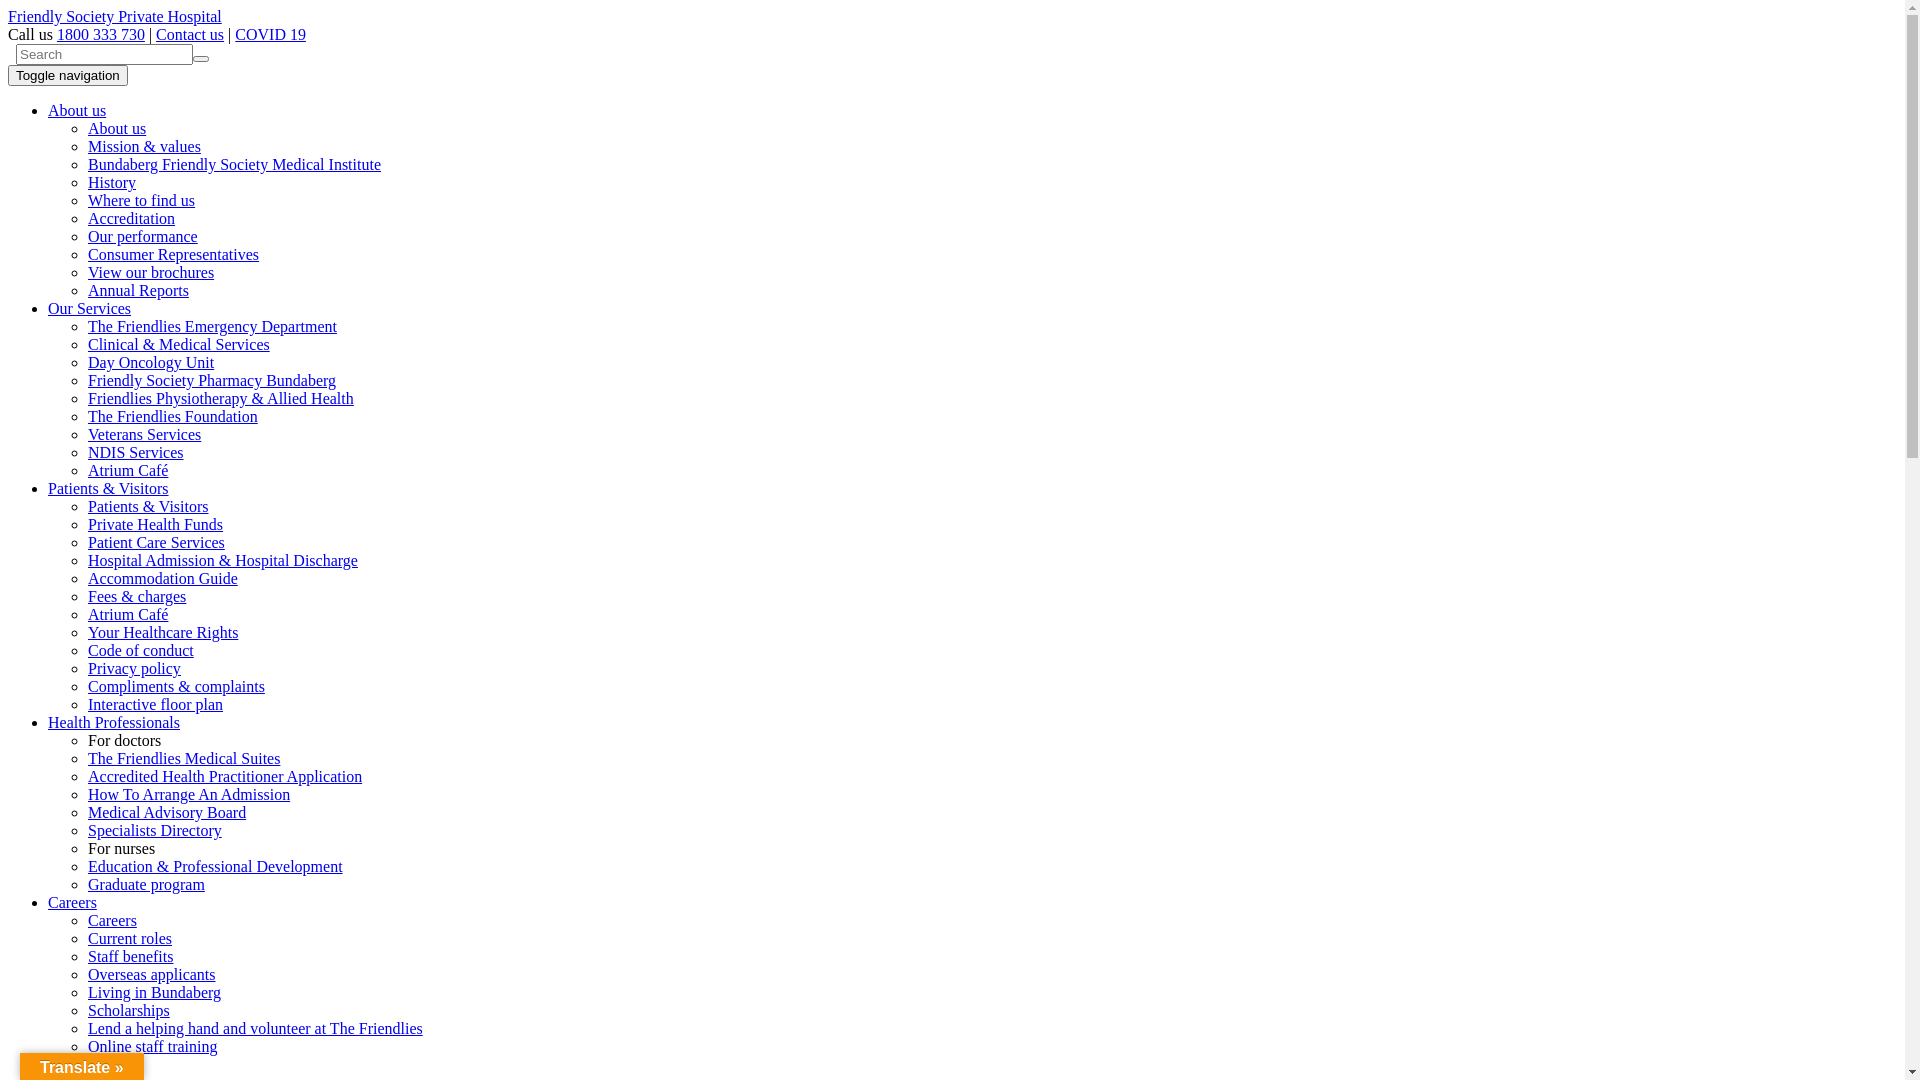  I want to click on Lend a helping hand and volunteer at The Friendlies, so click(256, 1028).